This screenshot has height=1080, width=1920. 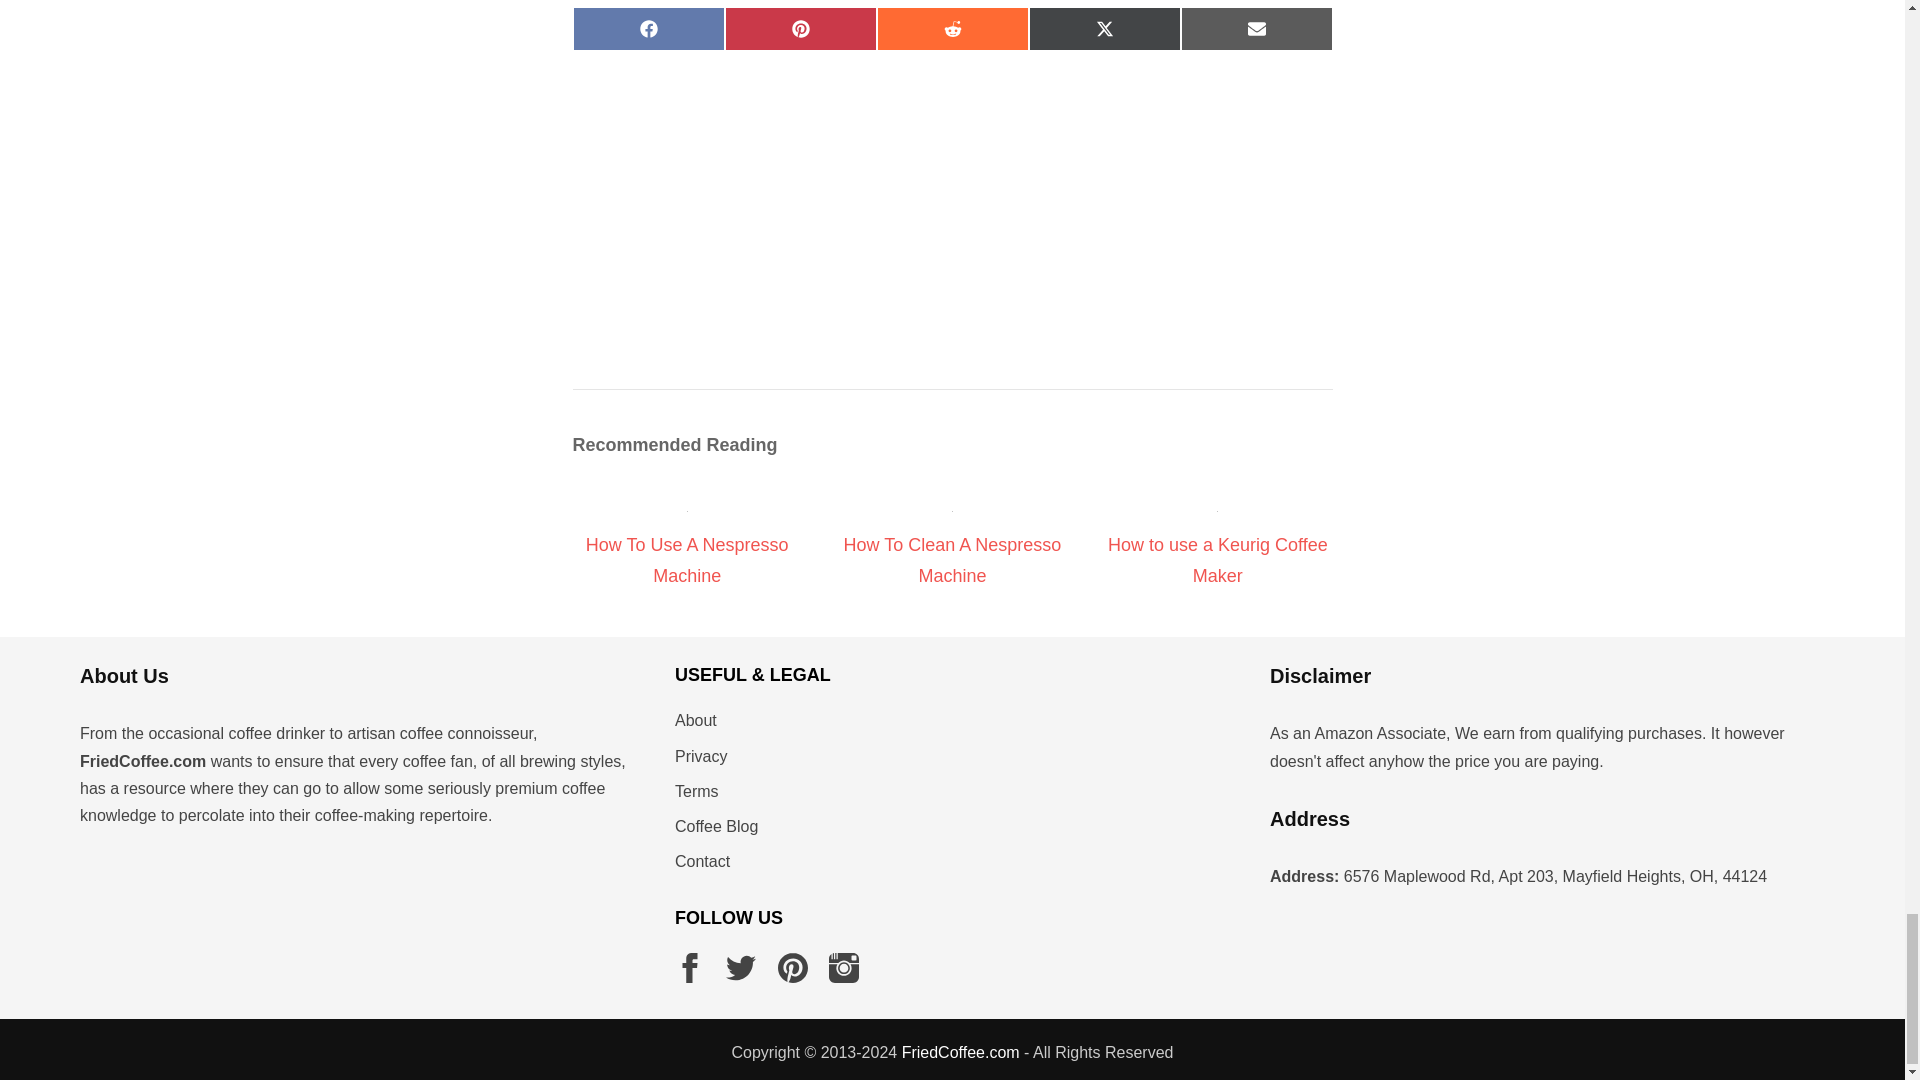 I want to click on Friedcoffee at Twitter., so click(x=740, y=967).